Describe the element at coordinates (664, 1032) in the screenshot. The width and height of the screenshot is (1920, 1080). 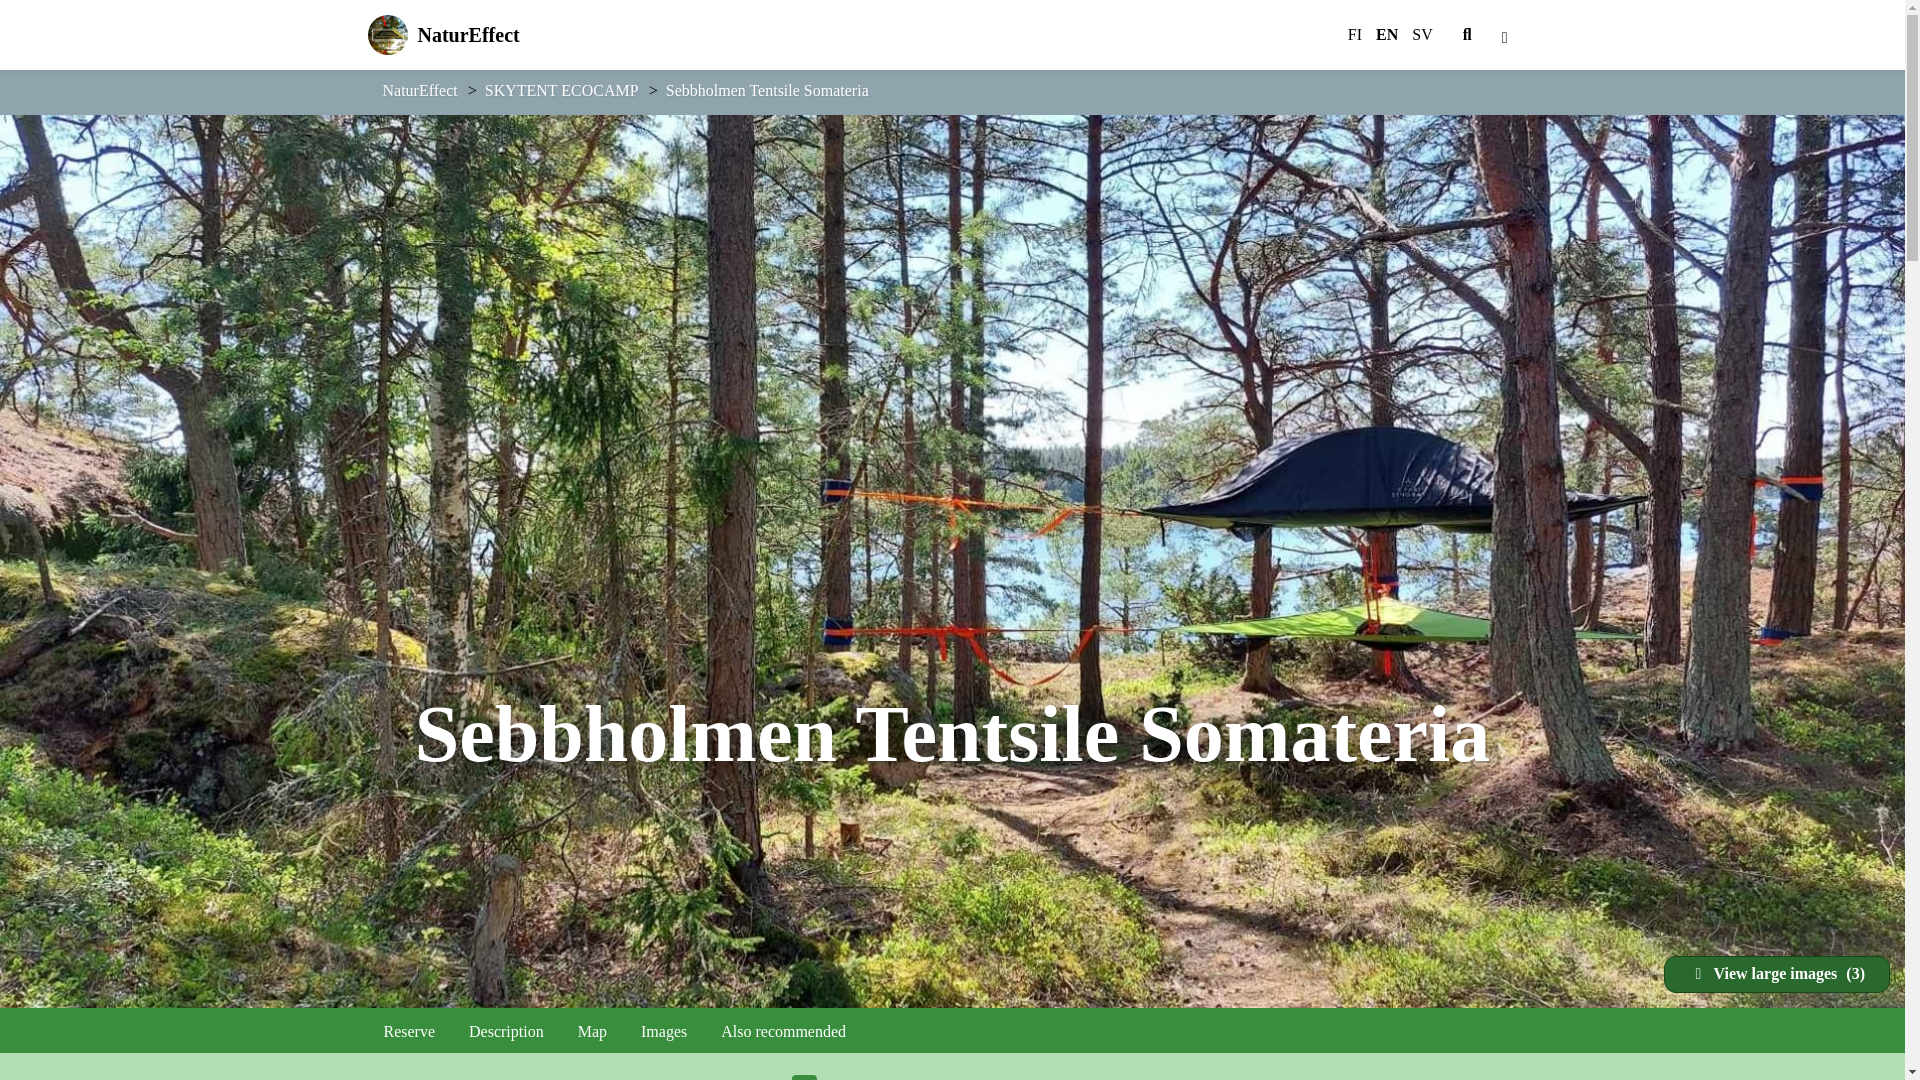
I see `Images` at that location.